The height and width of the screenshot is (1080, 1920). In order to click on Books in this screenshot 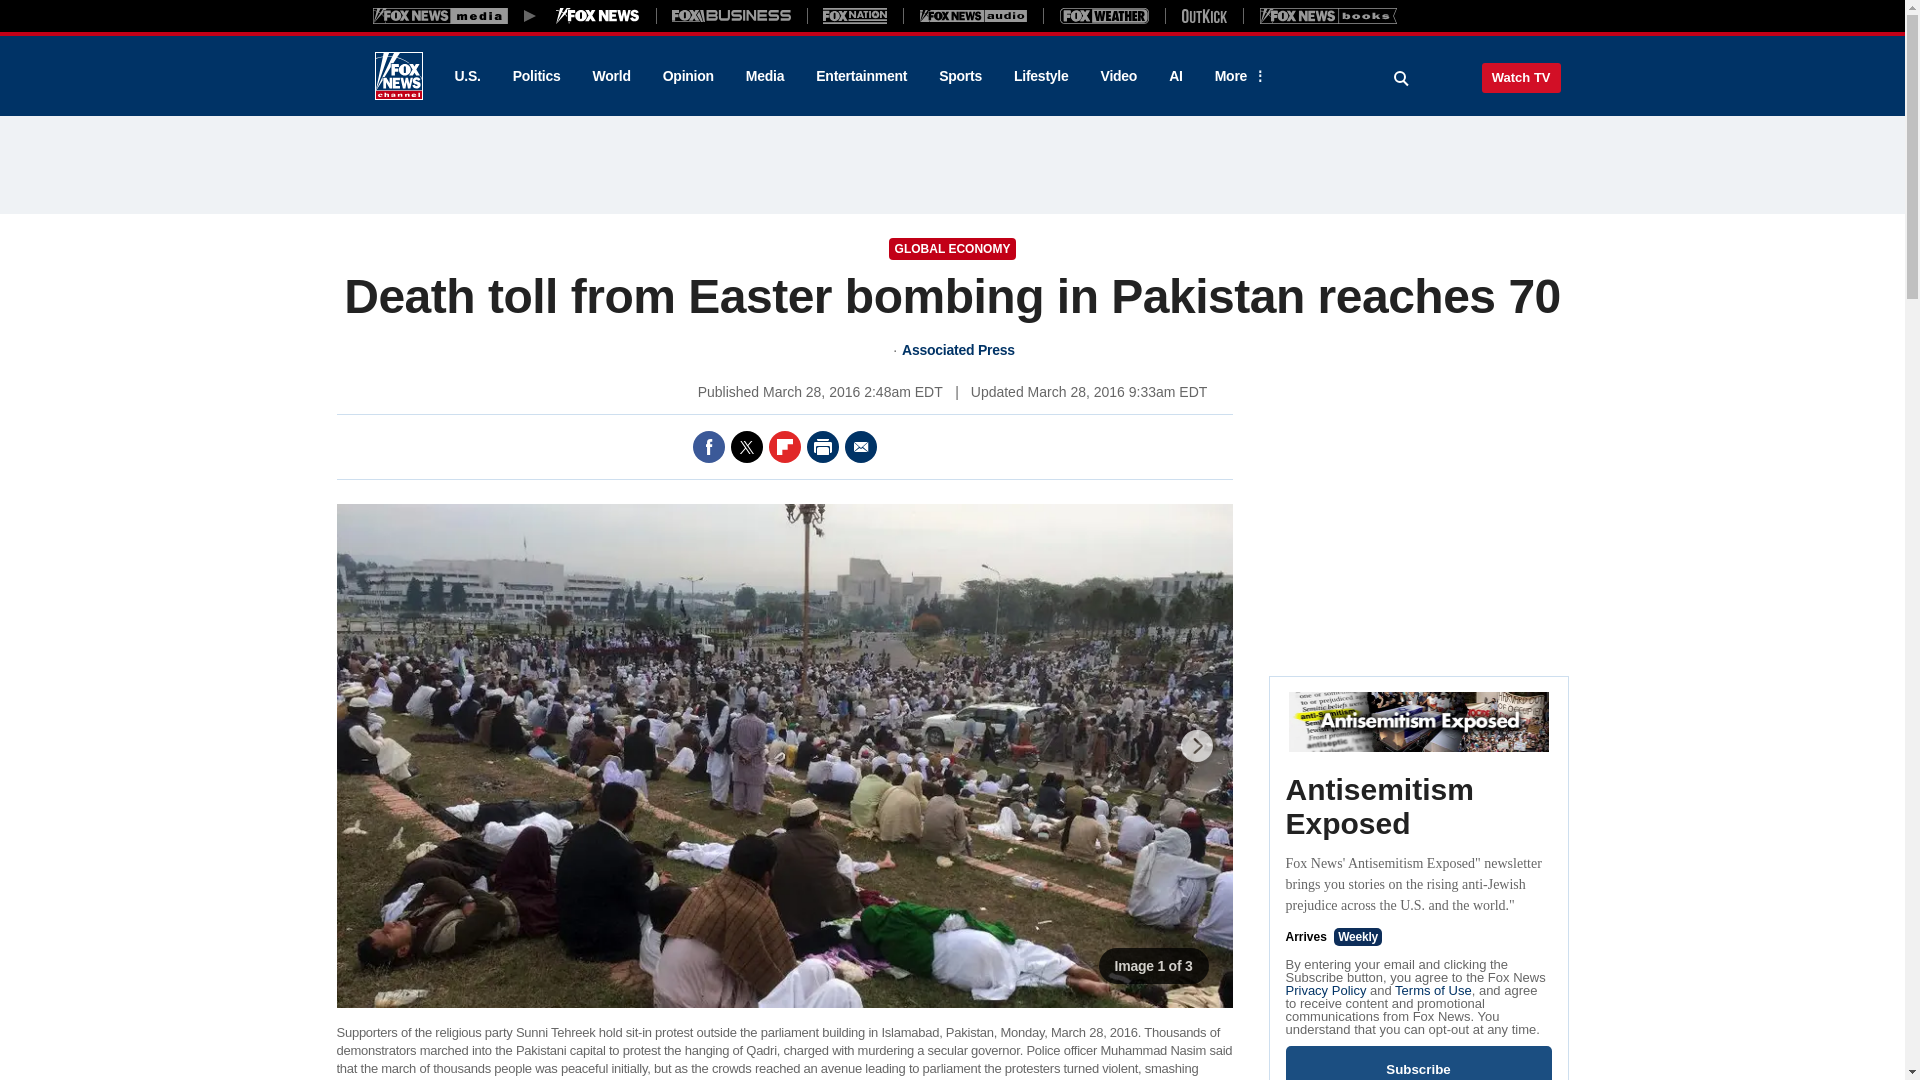, I will do `click(1328, 15)`.